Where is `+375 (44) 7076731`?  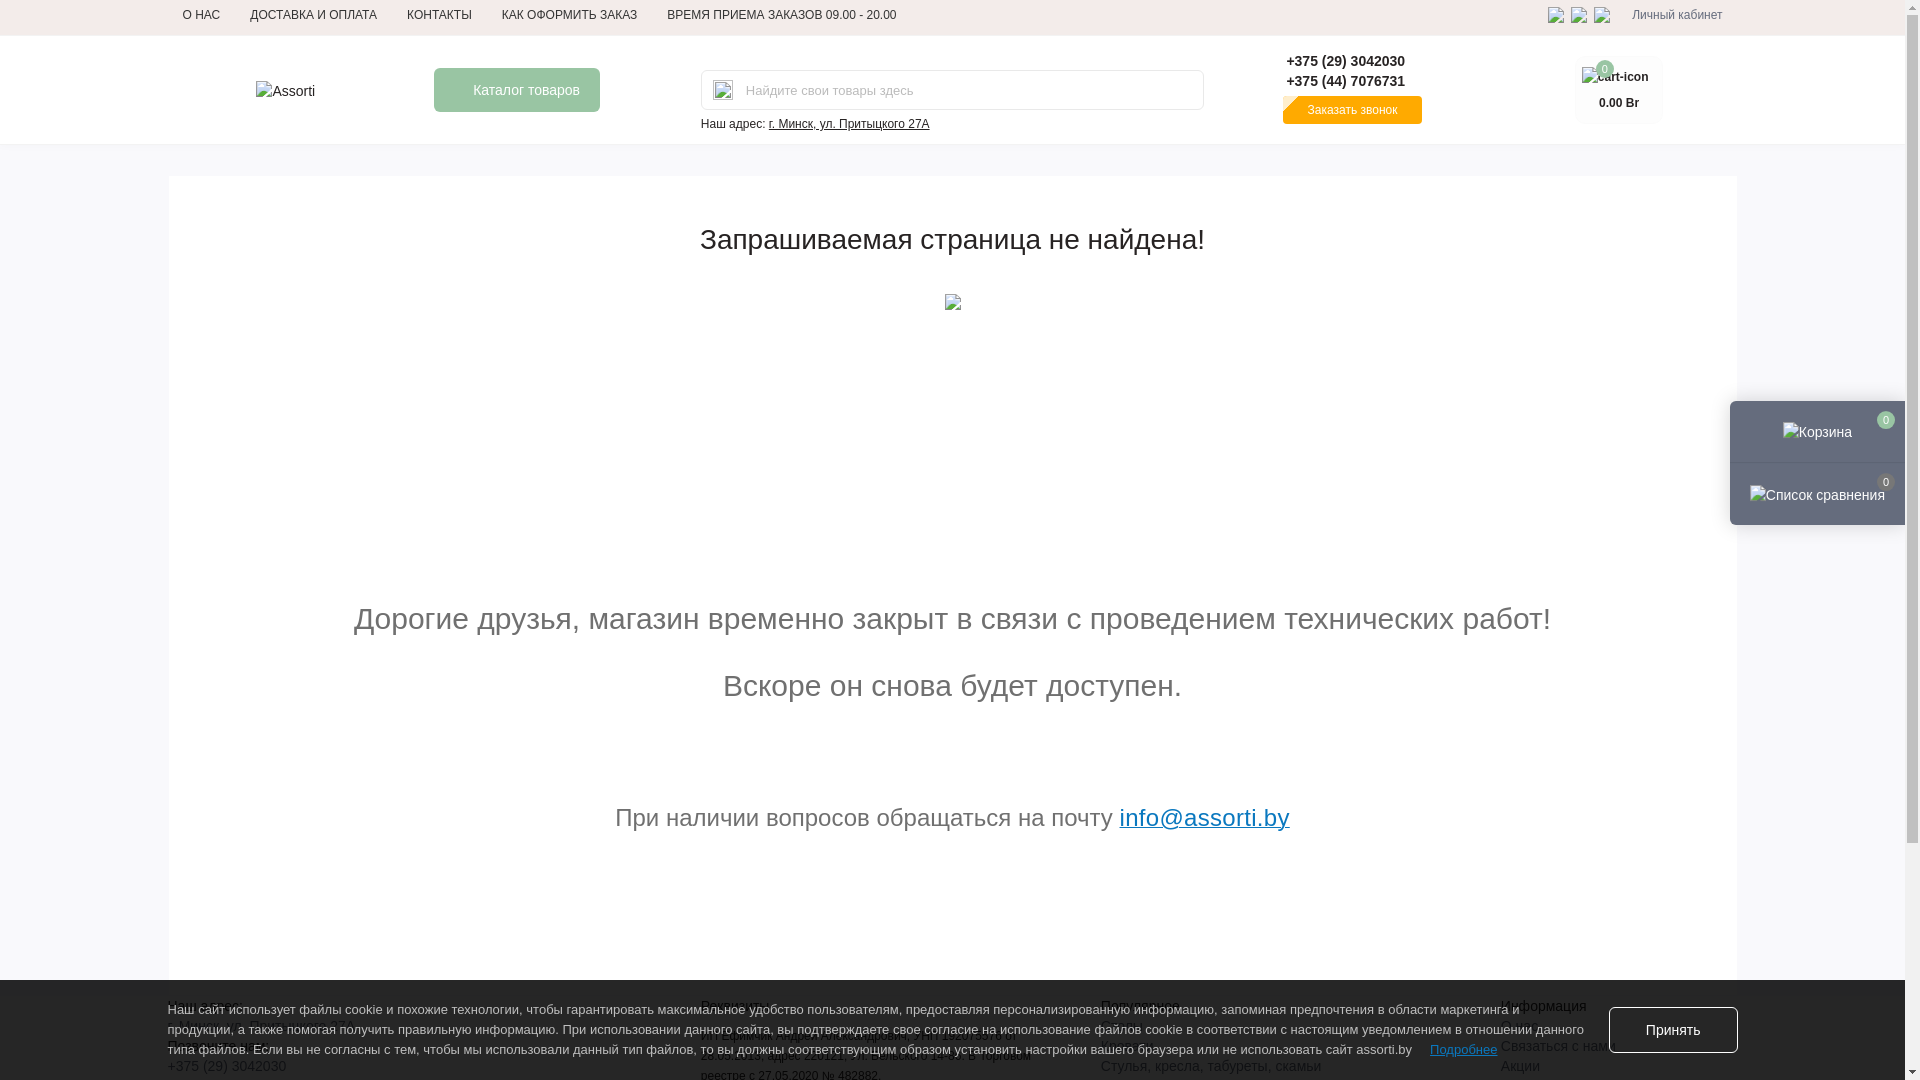 +375 (44) 7076731 is located at coordinates (1352, 81).